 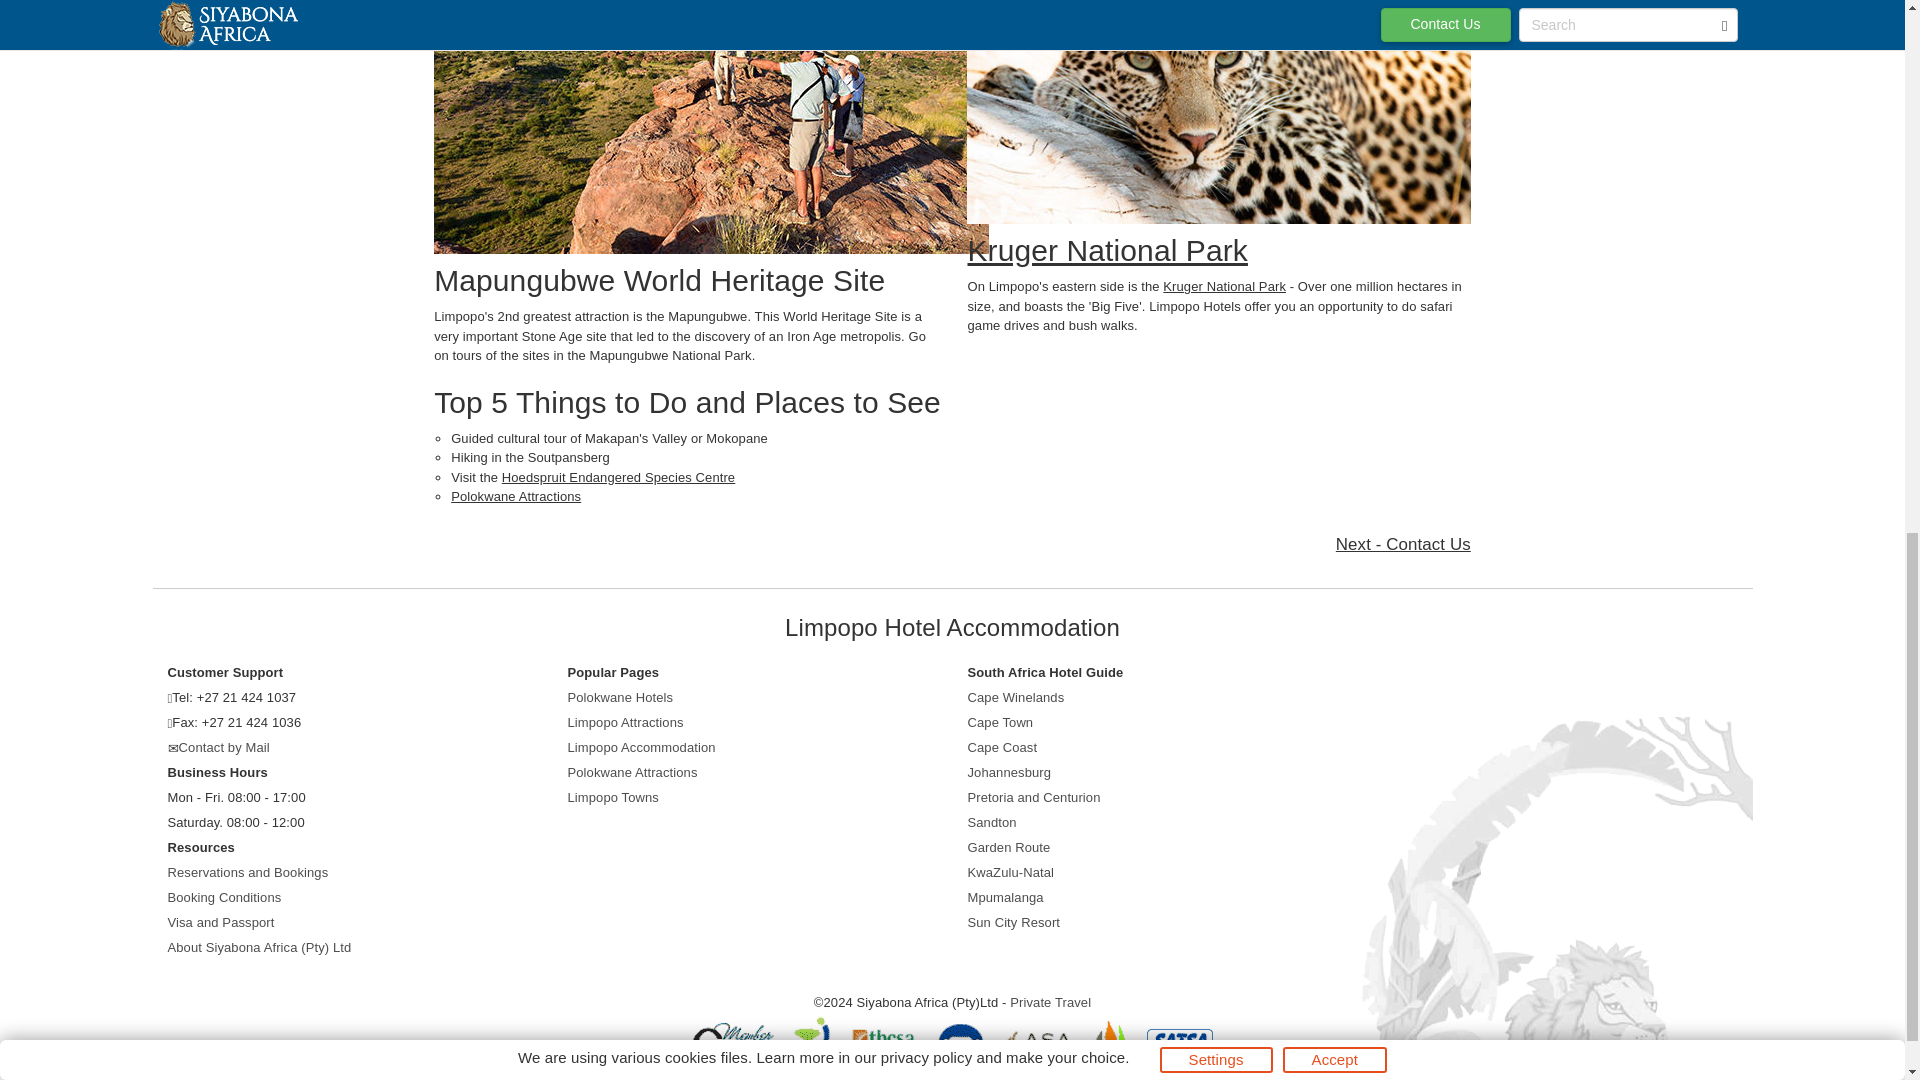 What do you see at coordinates (1403, 544) in the screenshot?
I see `Next - Contact Us` at bounding box center [1403, 544].